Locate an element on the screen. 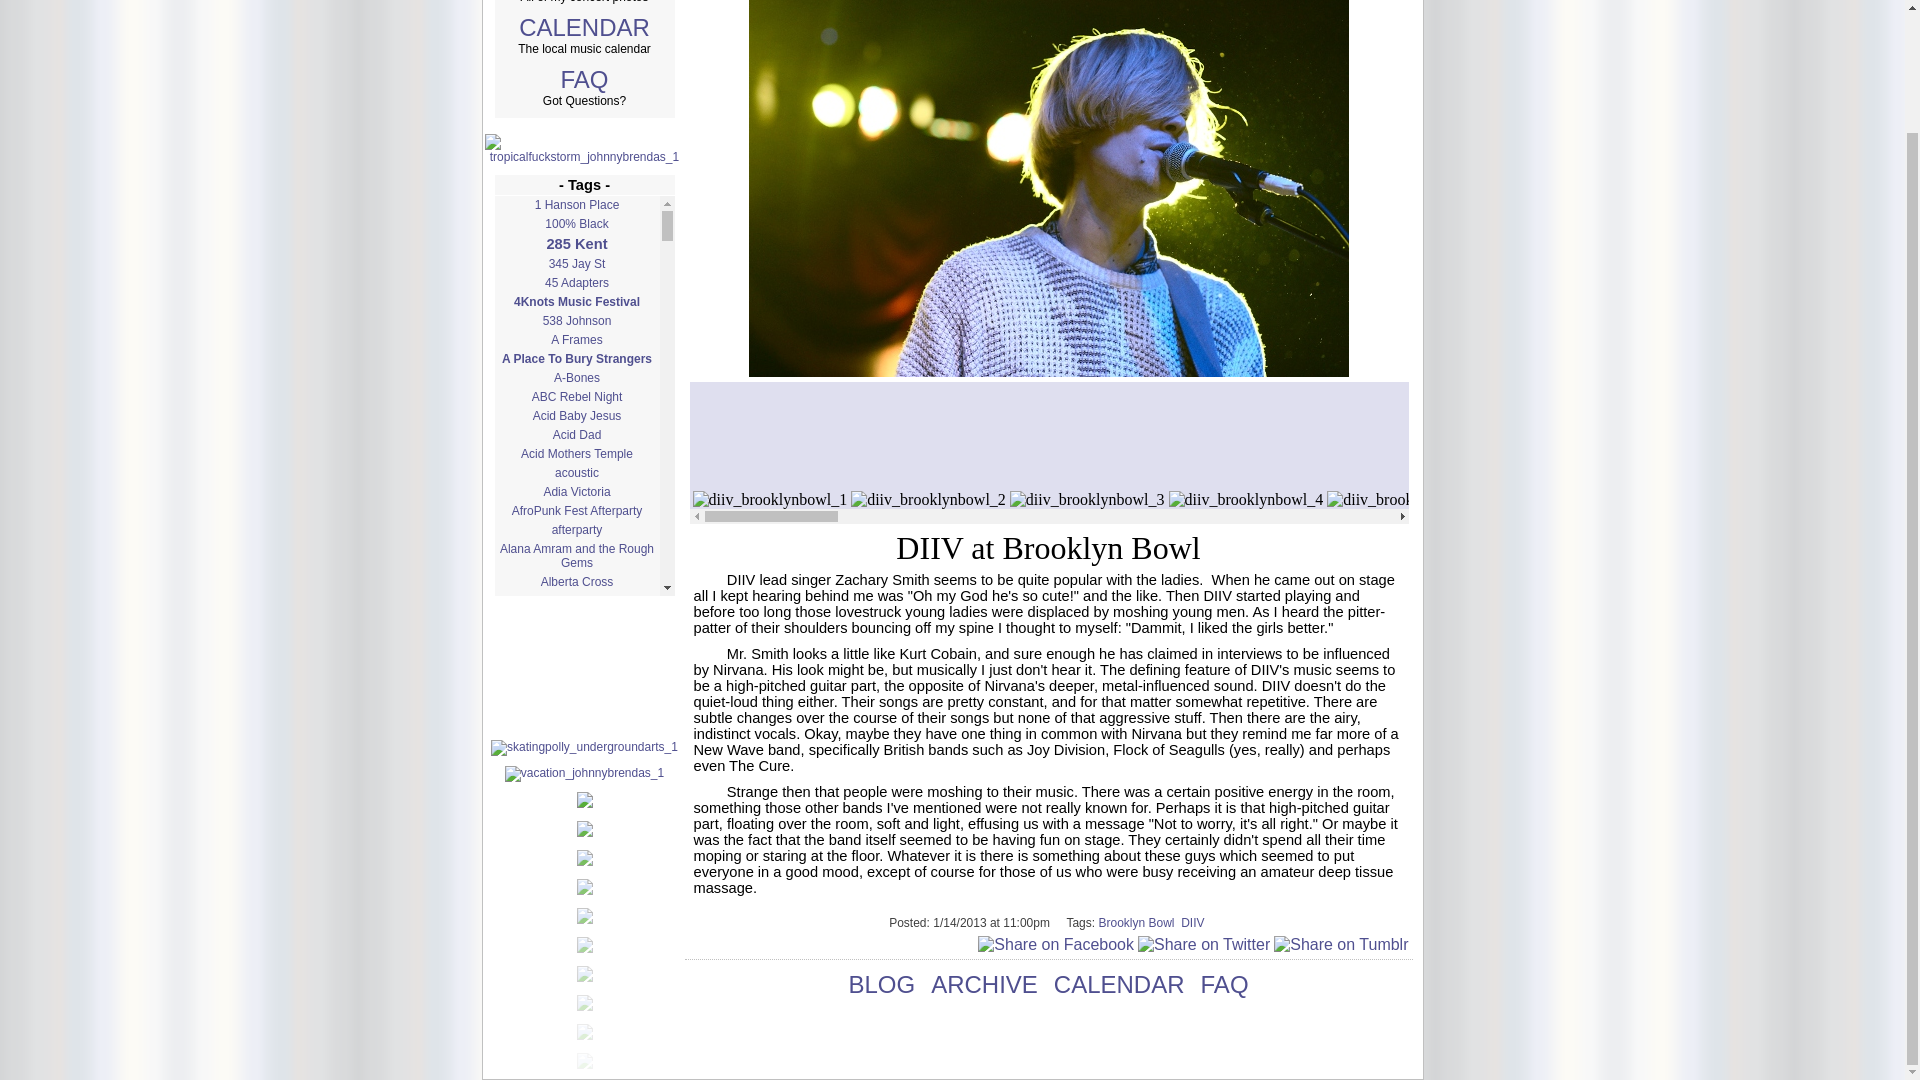 This screenshot has width=1920, height=1080. 4Knots Music Festival is located at coordinates (576, 302).